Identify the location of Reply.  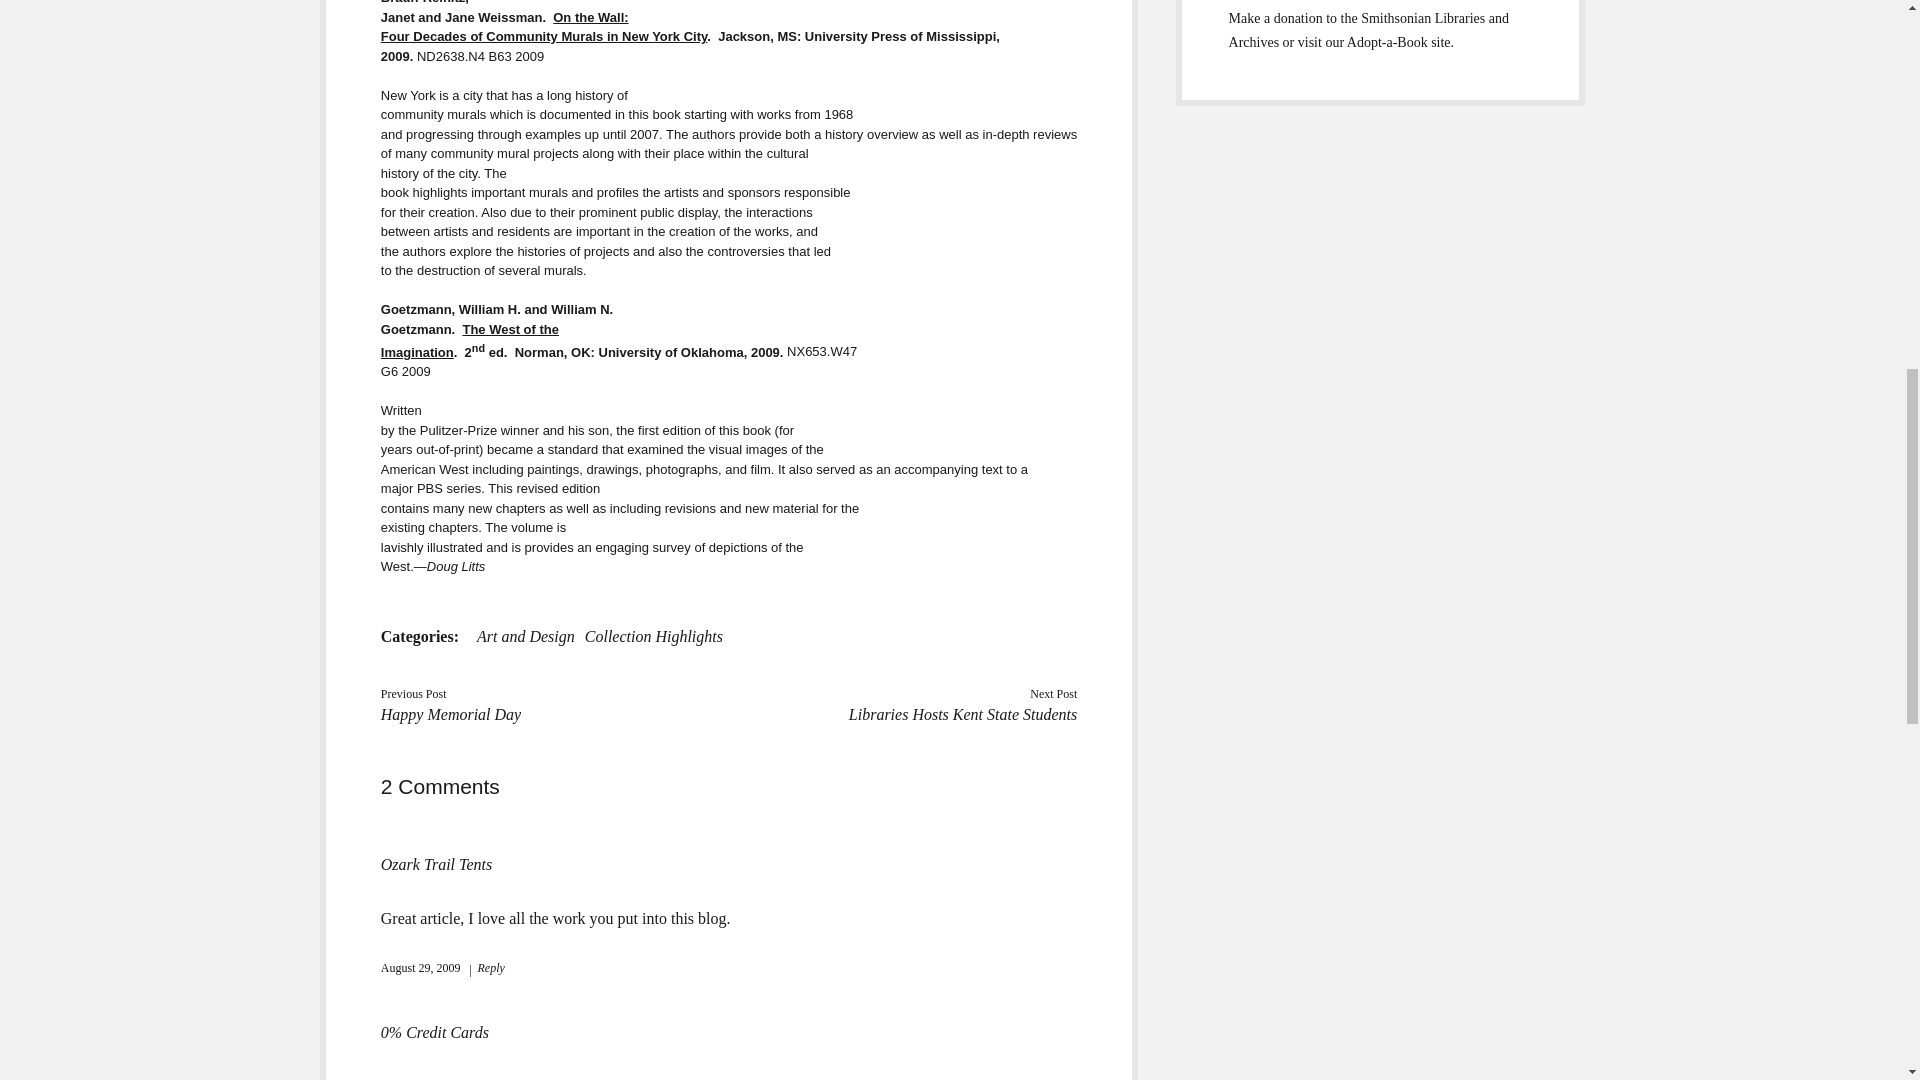
(654, 636).